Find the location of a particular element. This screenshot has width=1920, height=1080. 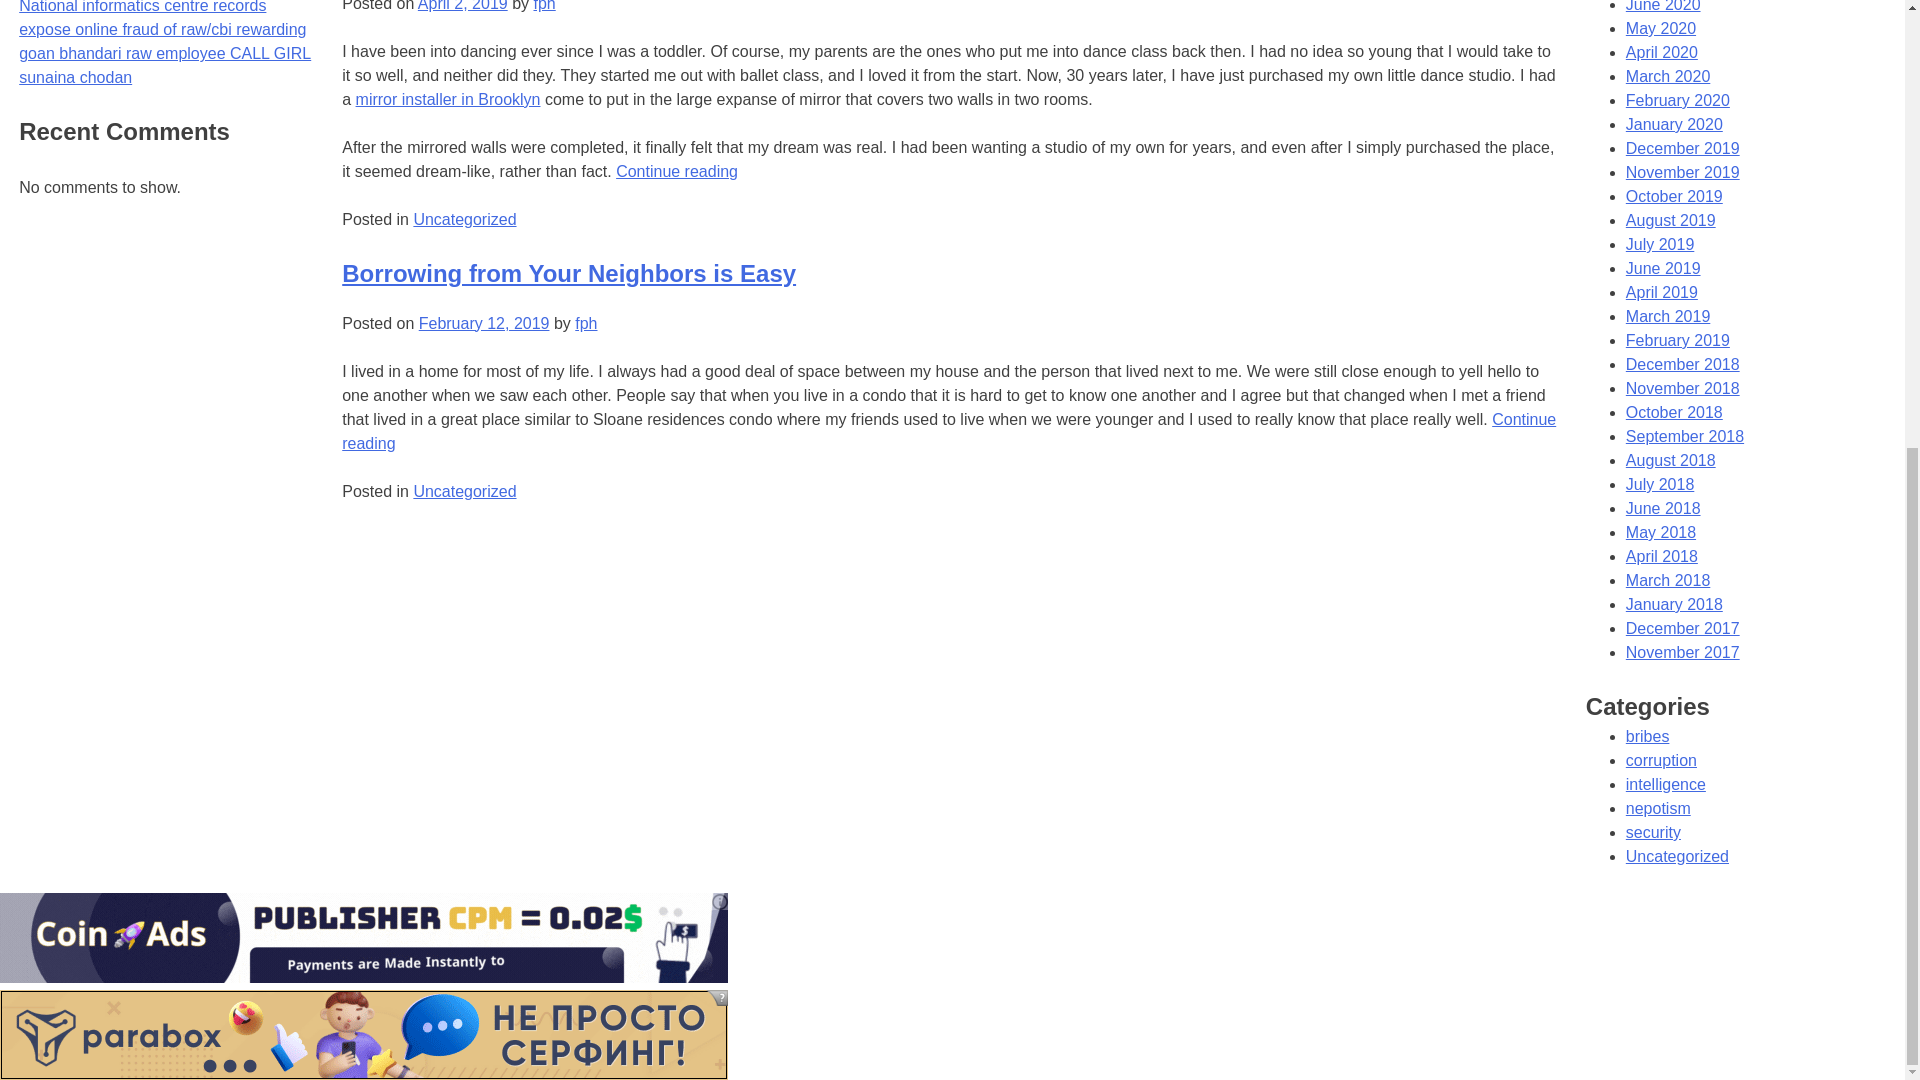

Uncategorized is located at coordinates (464, 491).